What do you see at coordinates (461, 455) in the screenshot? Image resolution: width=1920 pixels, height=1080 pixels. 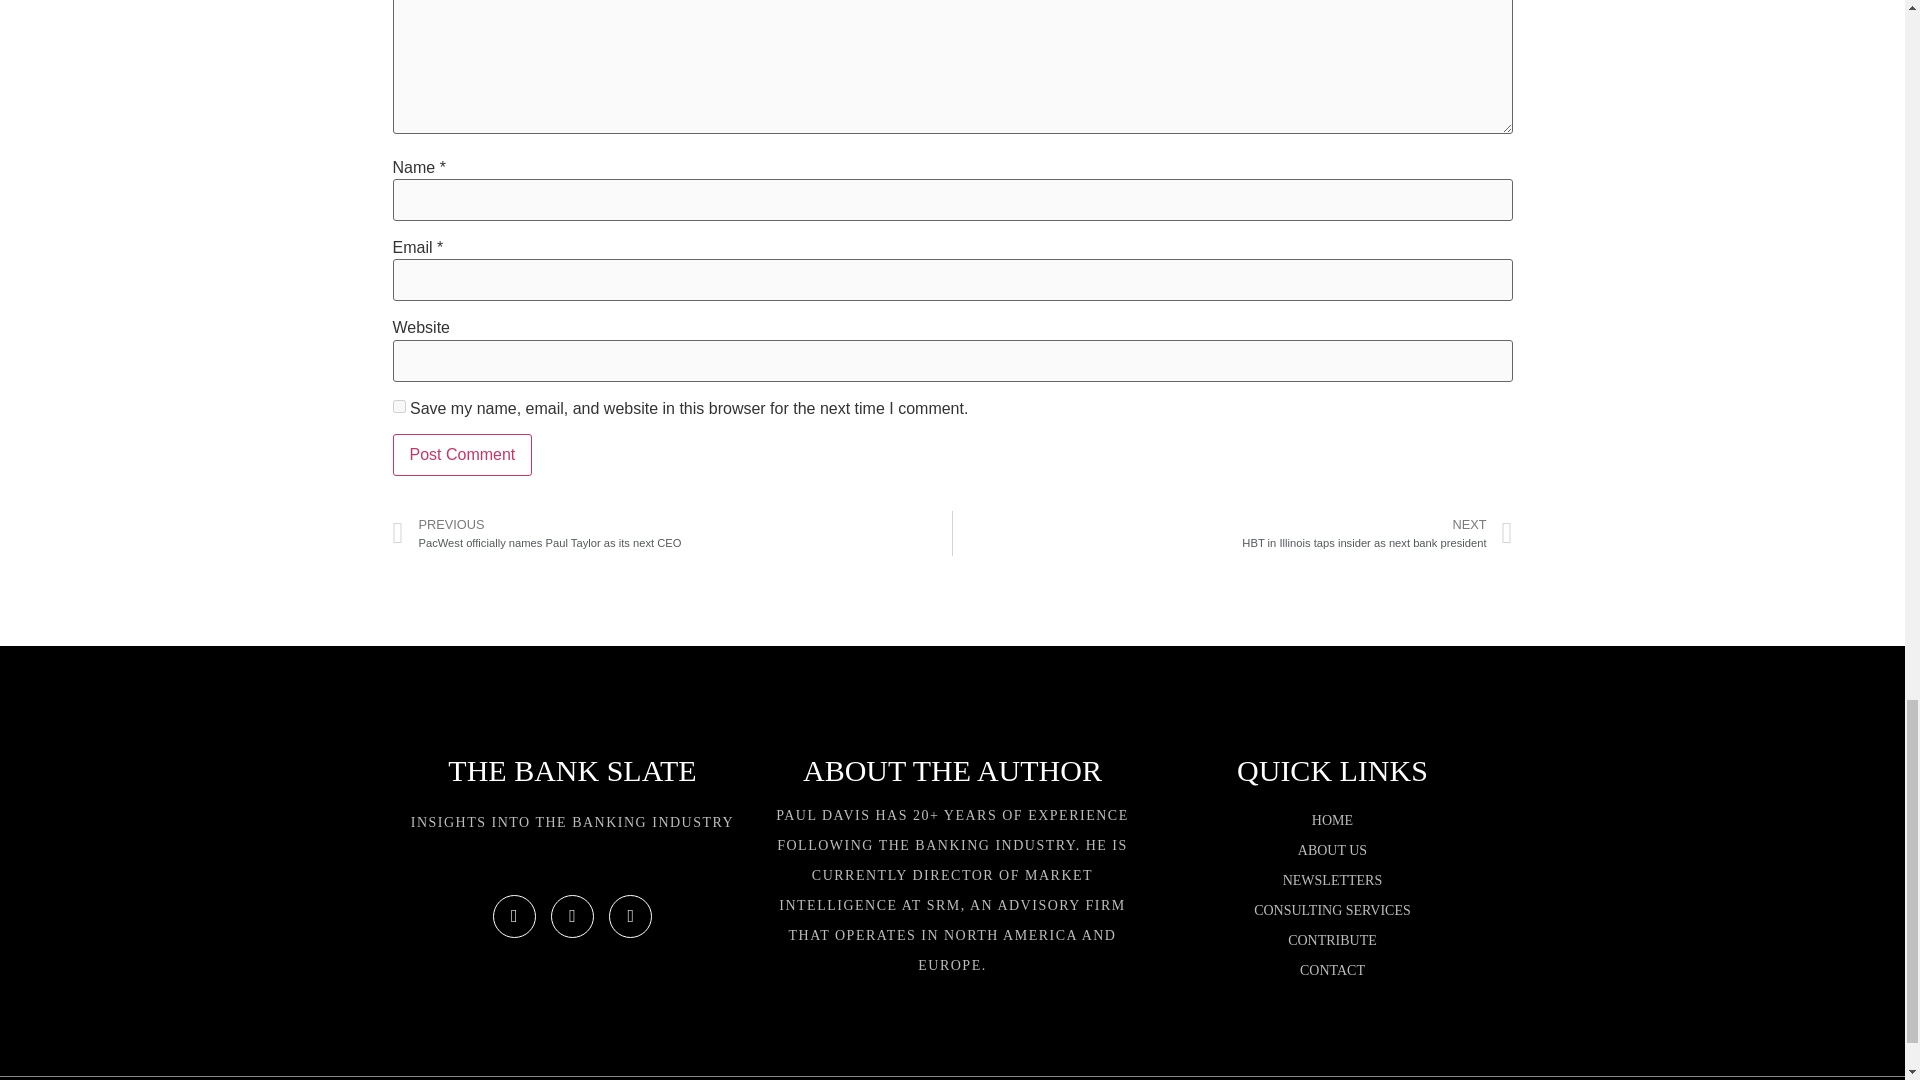 I see `CONTACT` at bounding box center [461, 455].